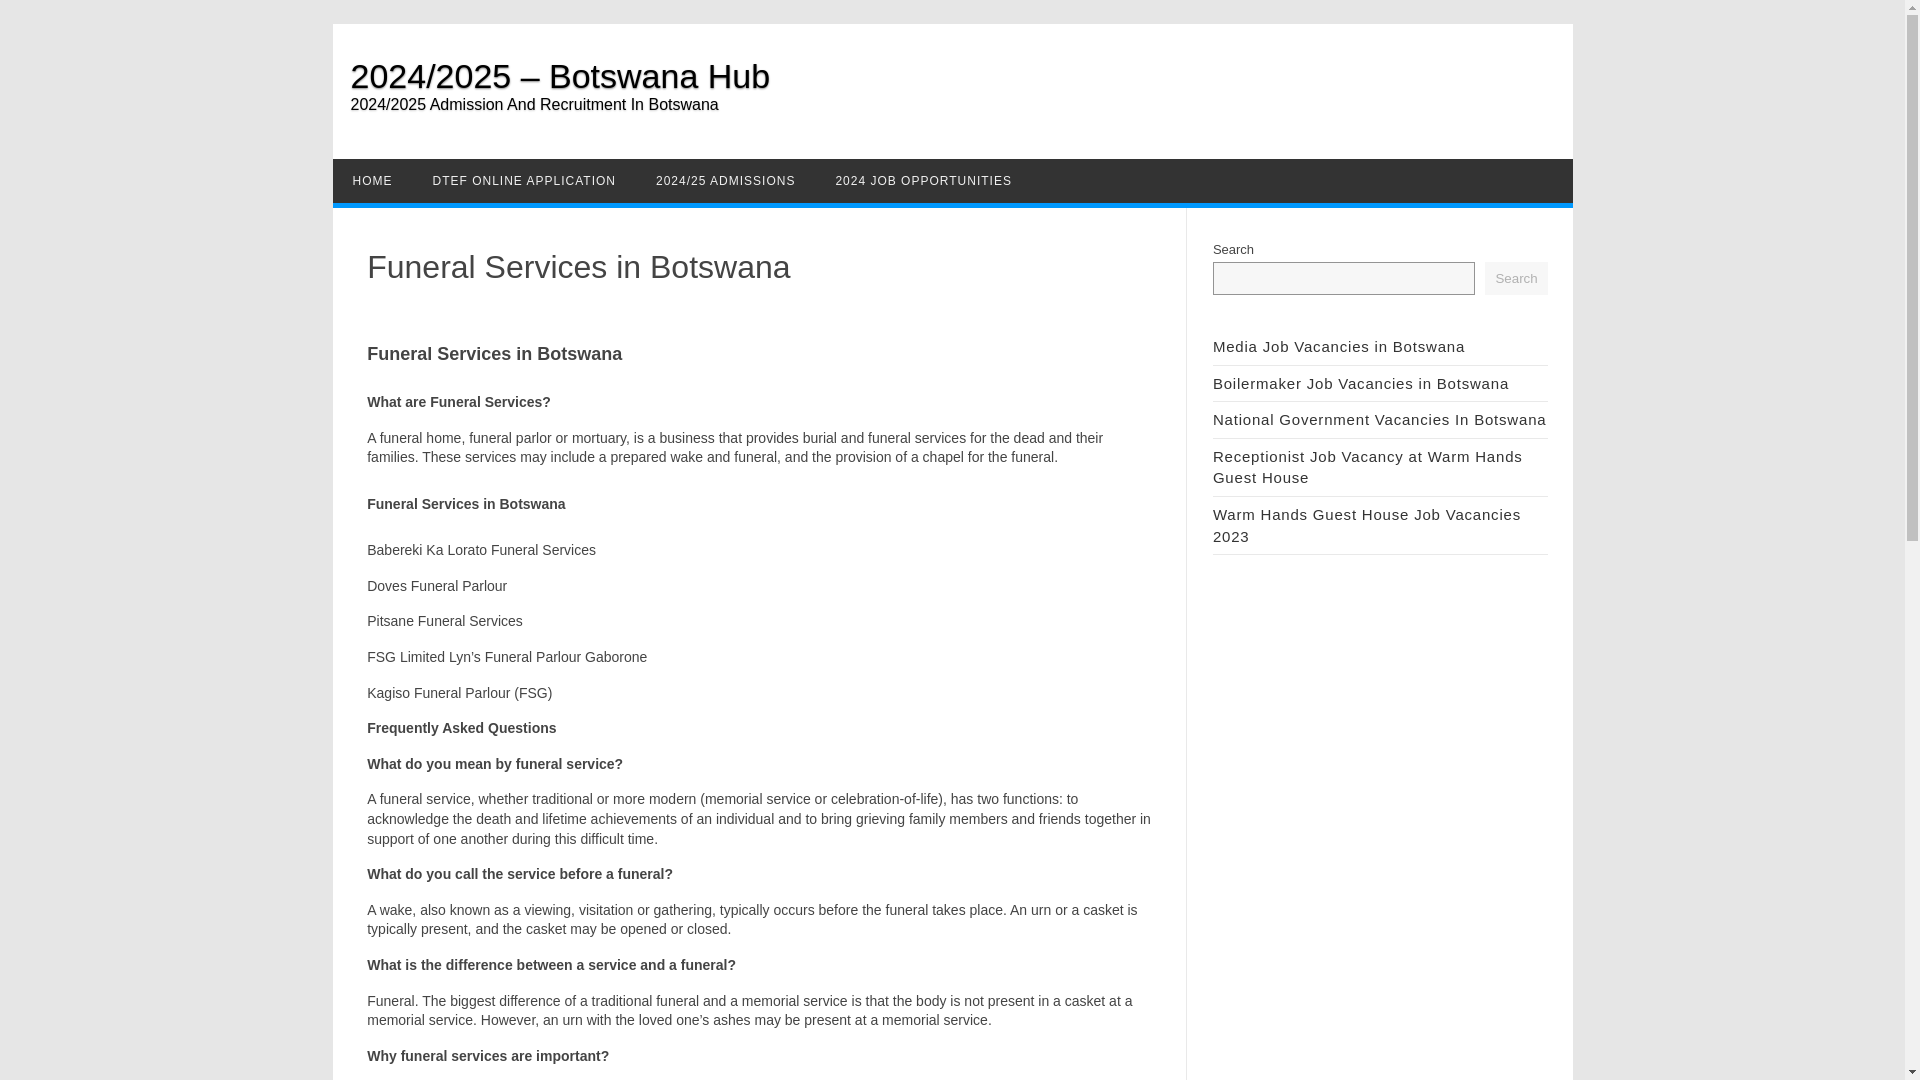 The image size is (1920, 1080). I want to click on Media Job Vacancies in Botswana, so click(1338, 346).